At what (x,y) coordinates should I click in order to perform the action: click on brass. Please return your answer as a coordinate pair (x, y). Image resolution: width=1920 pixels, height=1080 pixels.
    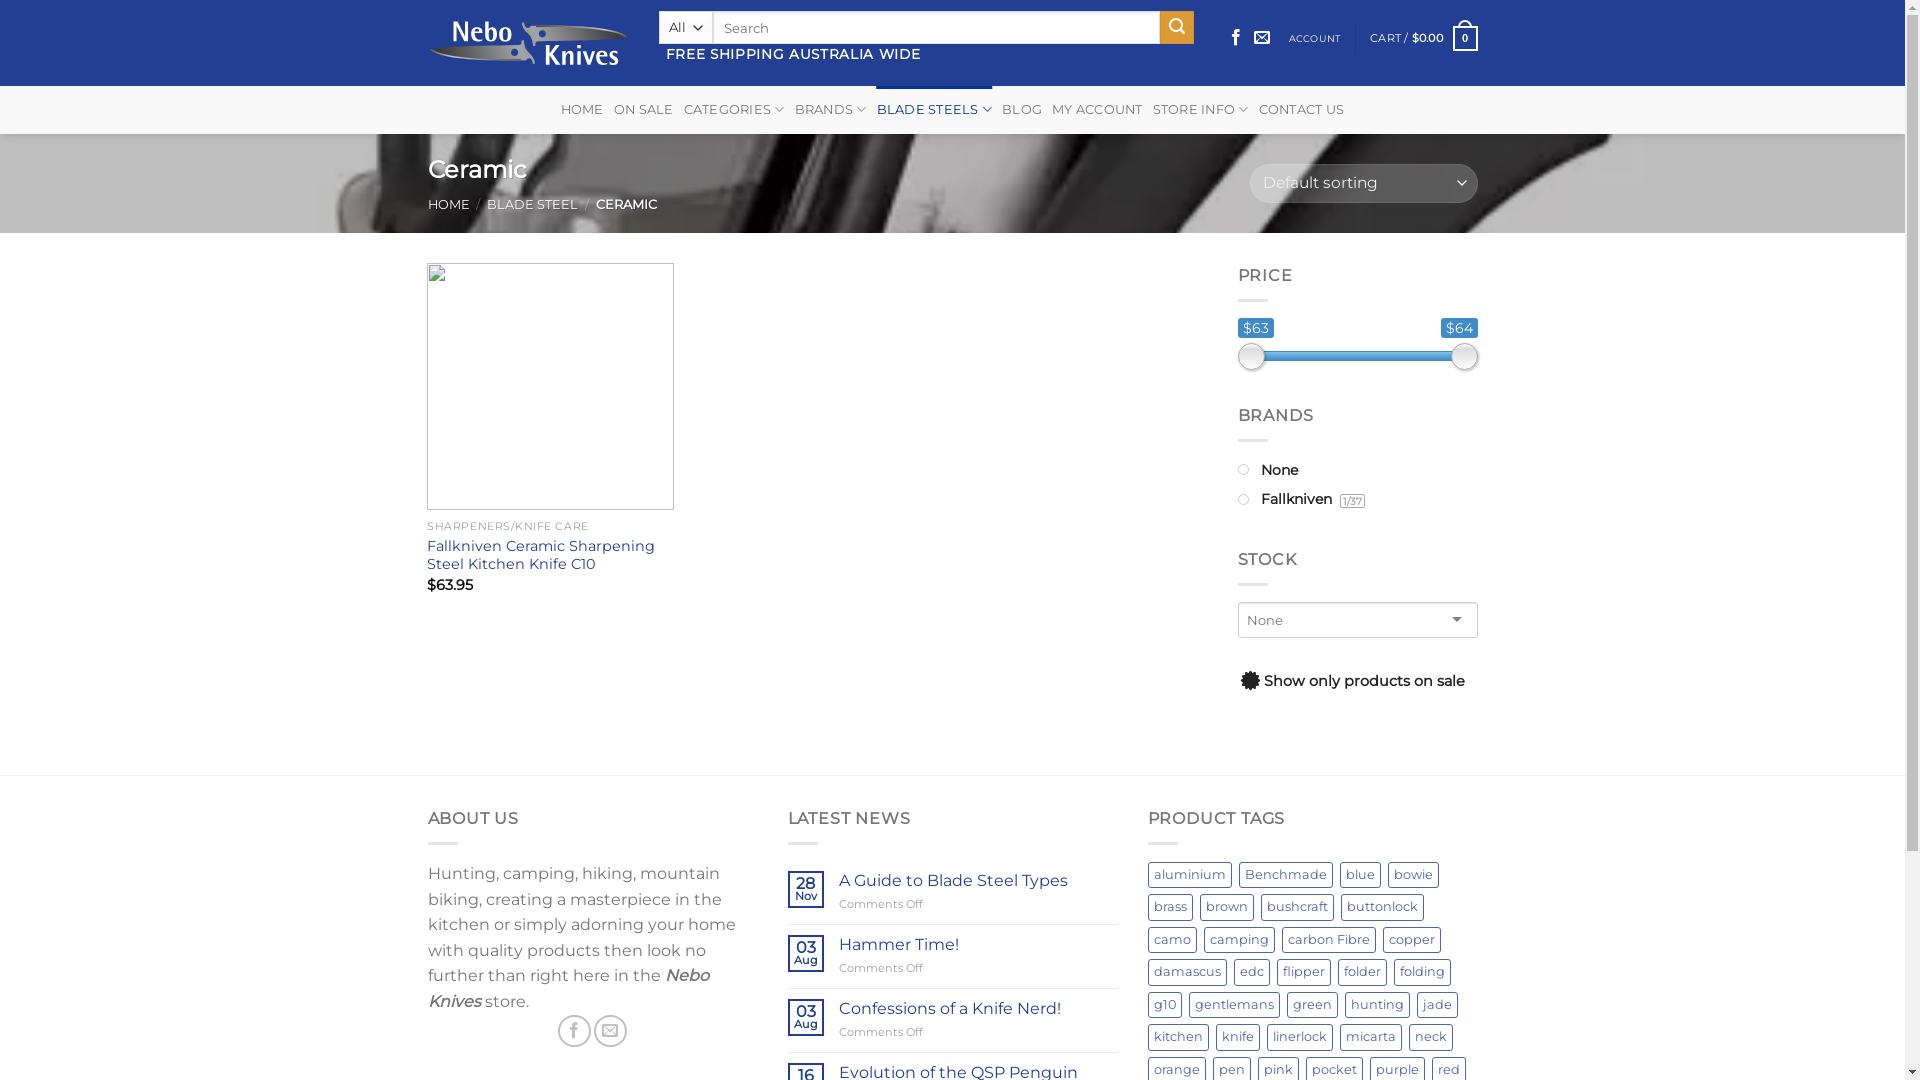
    Looking at the image, I should click on (1170, 906).